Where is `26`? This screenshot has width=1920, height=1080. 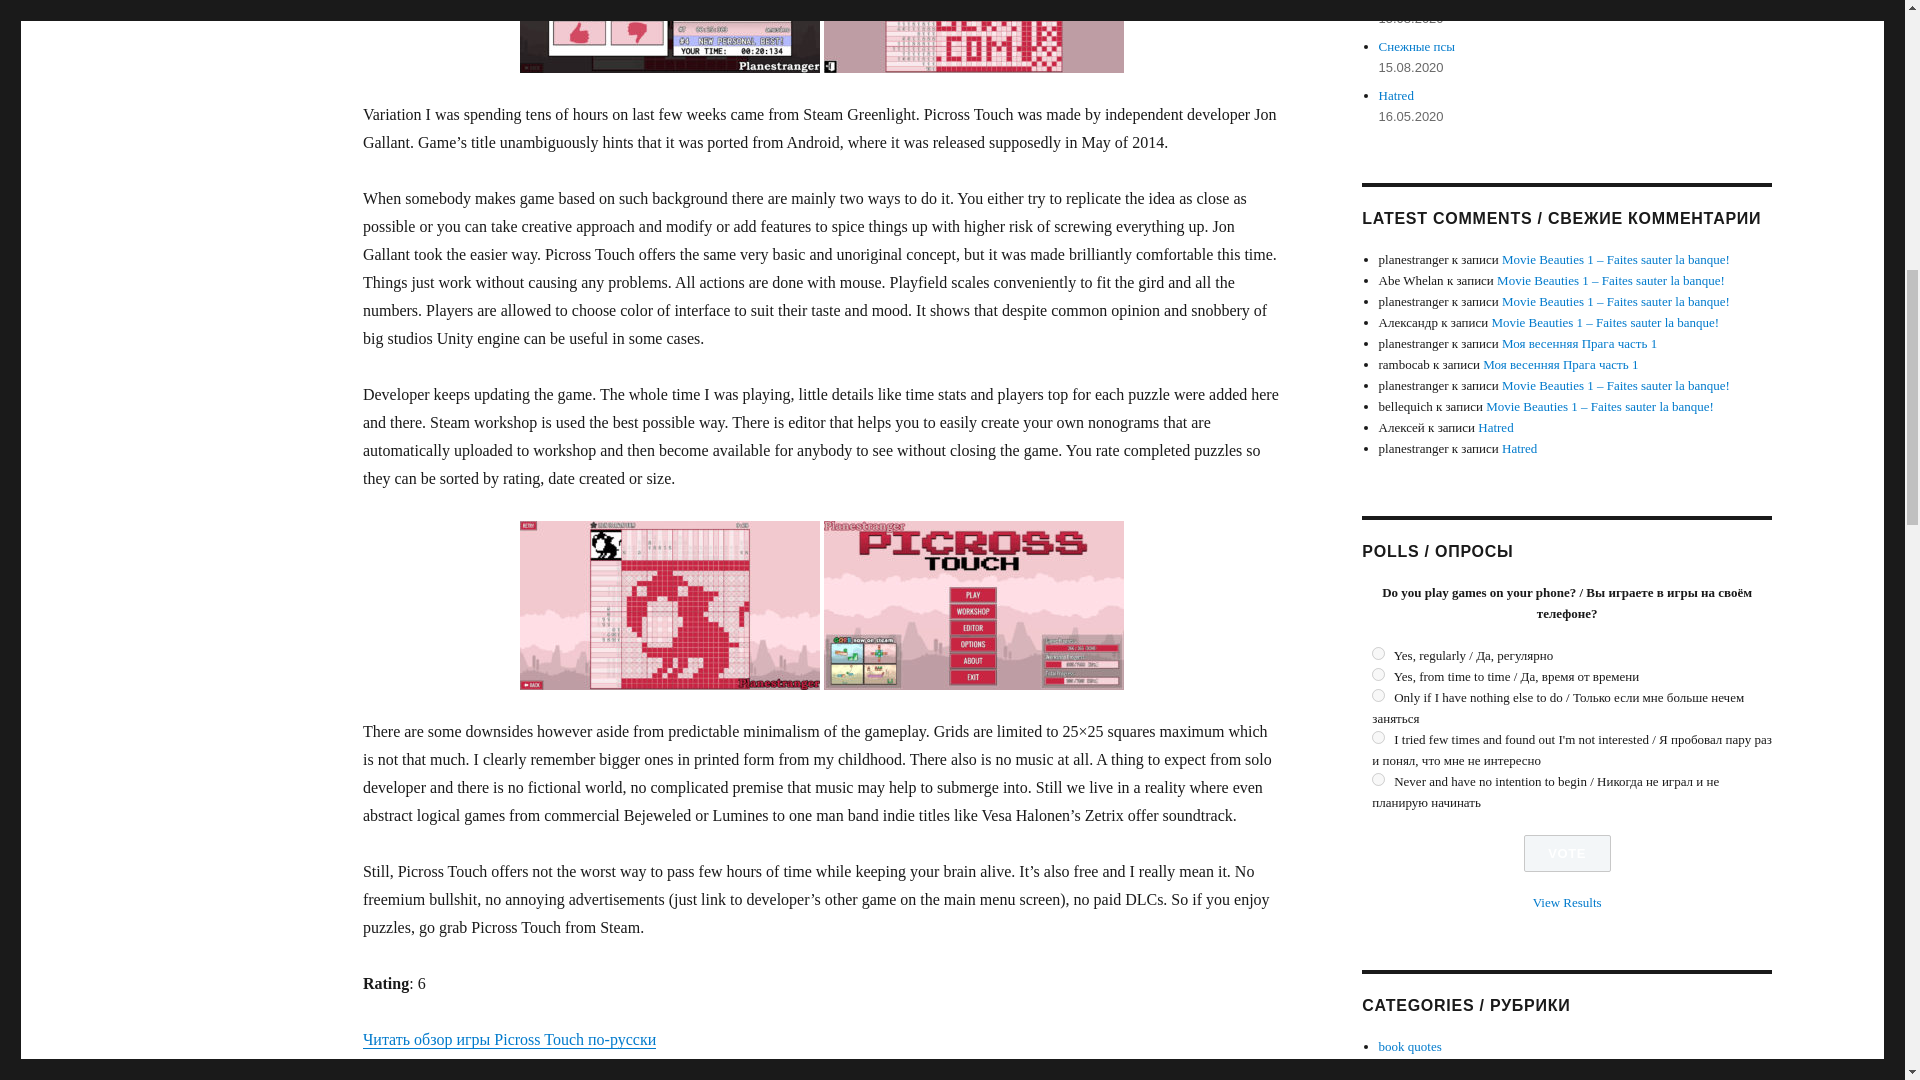
26 is located at coordinates (1378, 696).